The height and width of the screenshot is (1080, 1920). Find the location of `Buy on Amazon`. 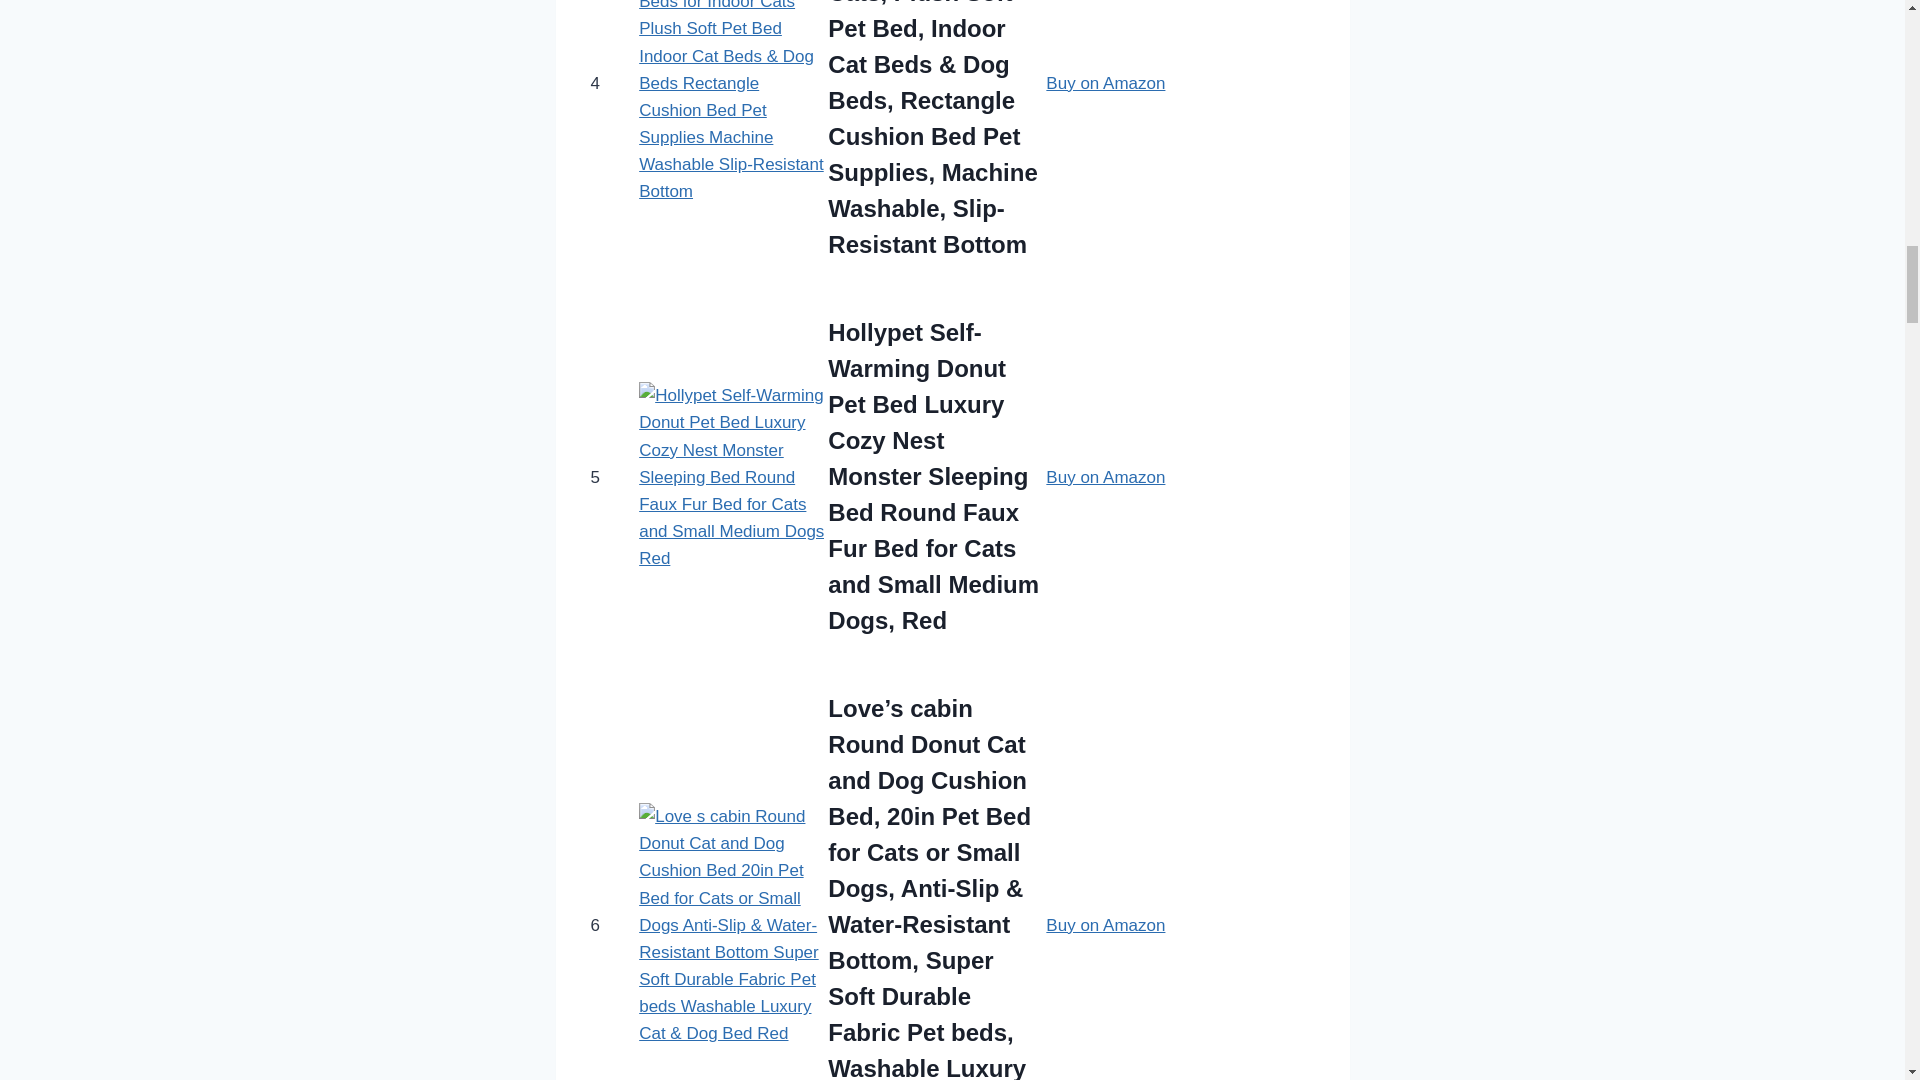

Buy on Amazon is located at coordinates (1106, 477).